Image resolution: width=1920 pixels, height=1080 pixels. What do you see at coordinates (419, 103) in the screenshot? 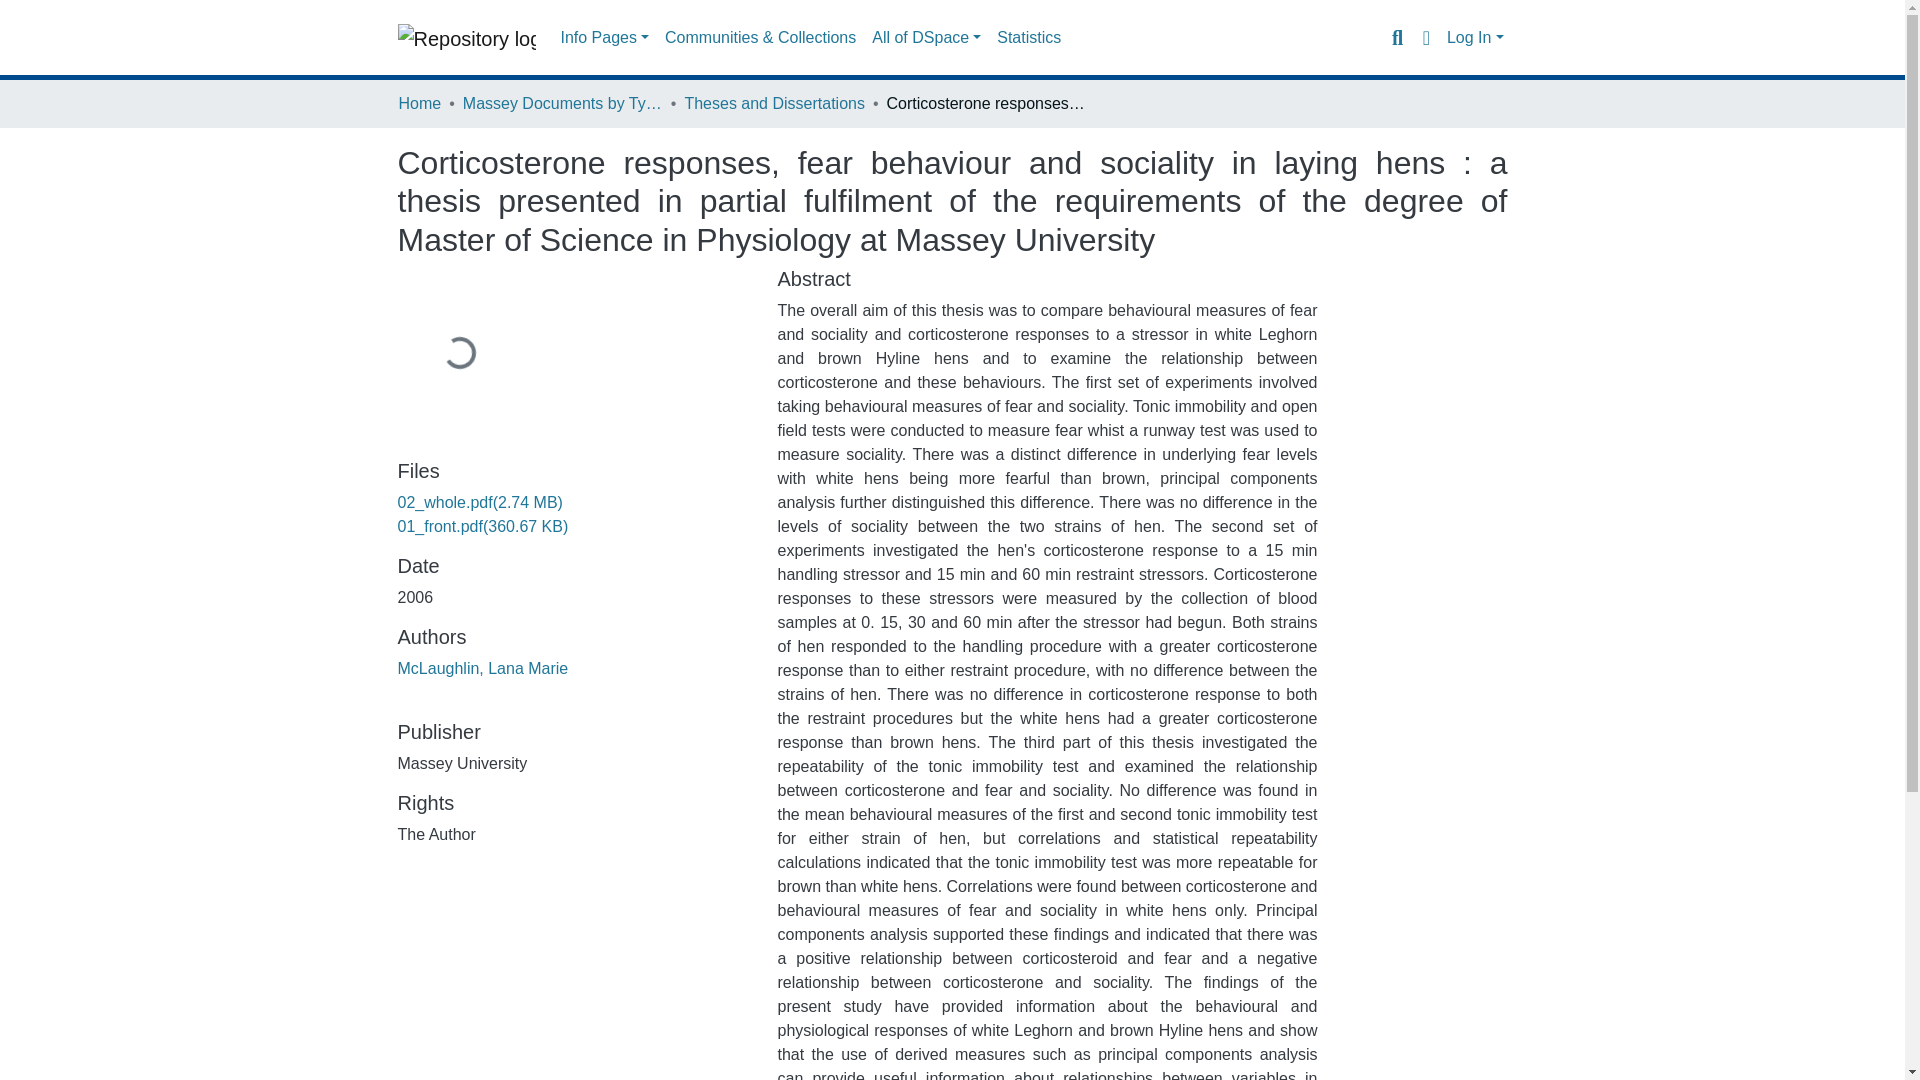
I see `Home` at bounding box center [419, 103].